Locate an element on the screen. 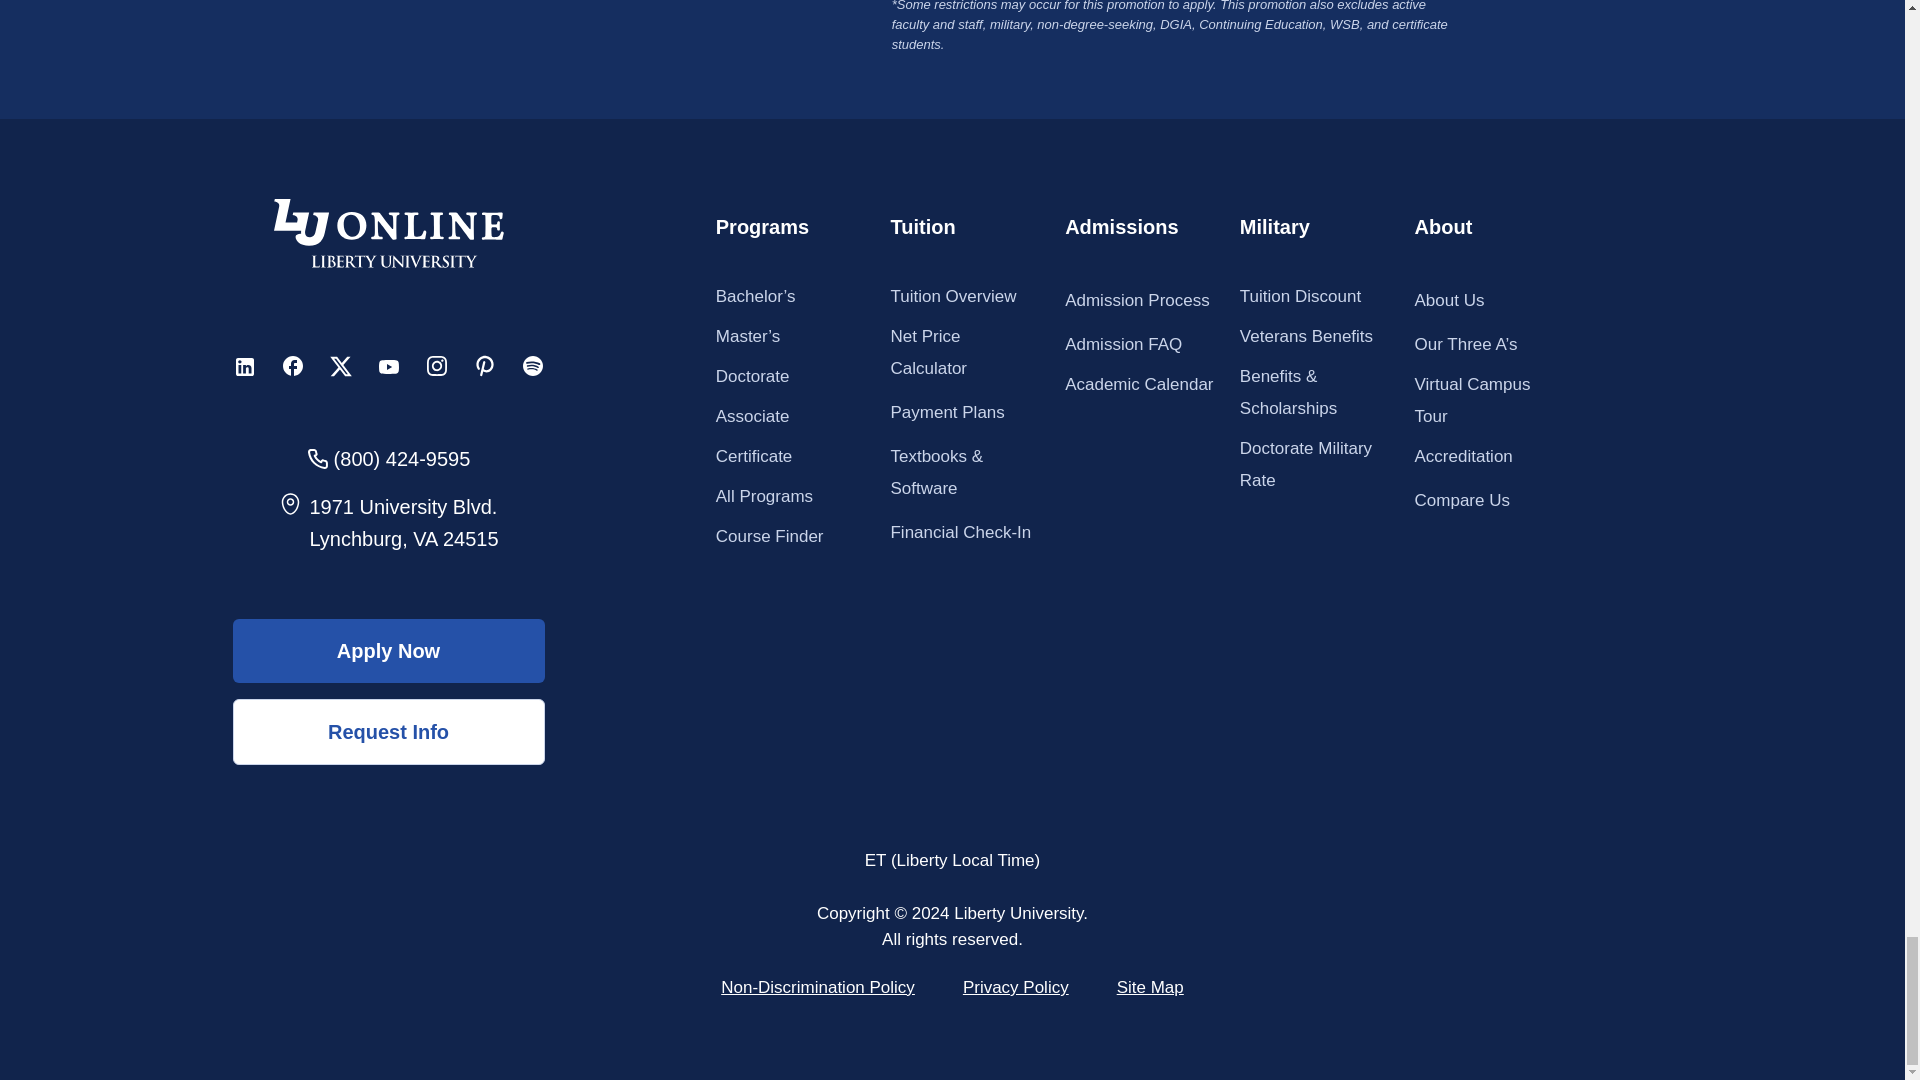 The width and height of the screenshot is (1920, 1080). Programs is located at coordinates (762, 227).